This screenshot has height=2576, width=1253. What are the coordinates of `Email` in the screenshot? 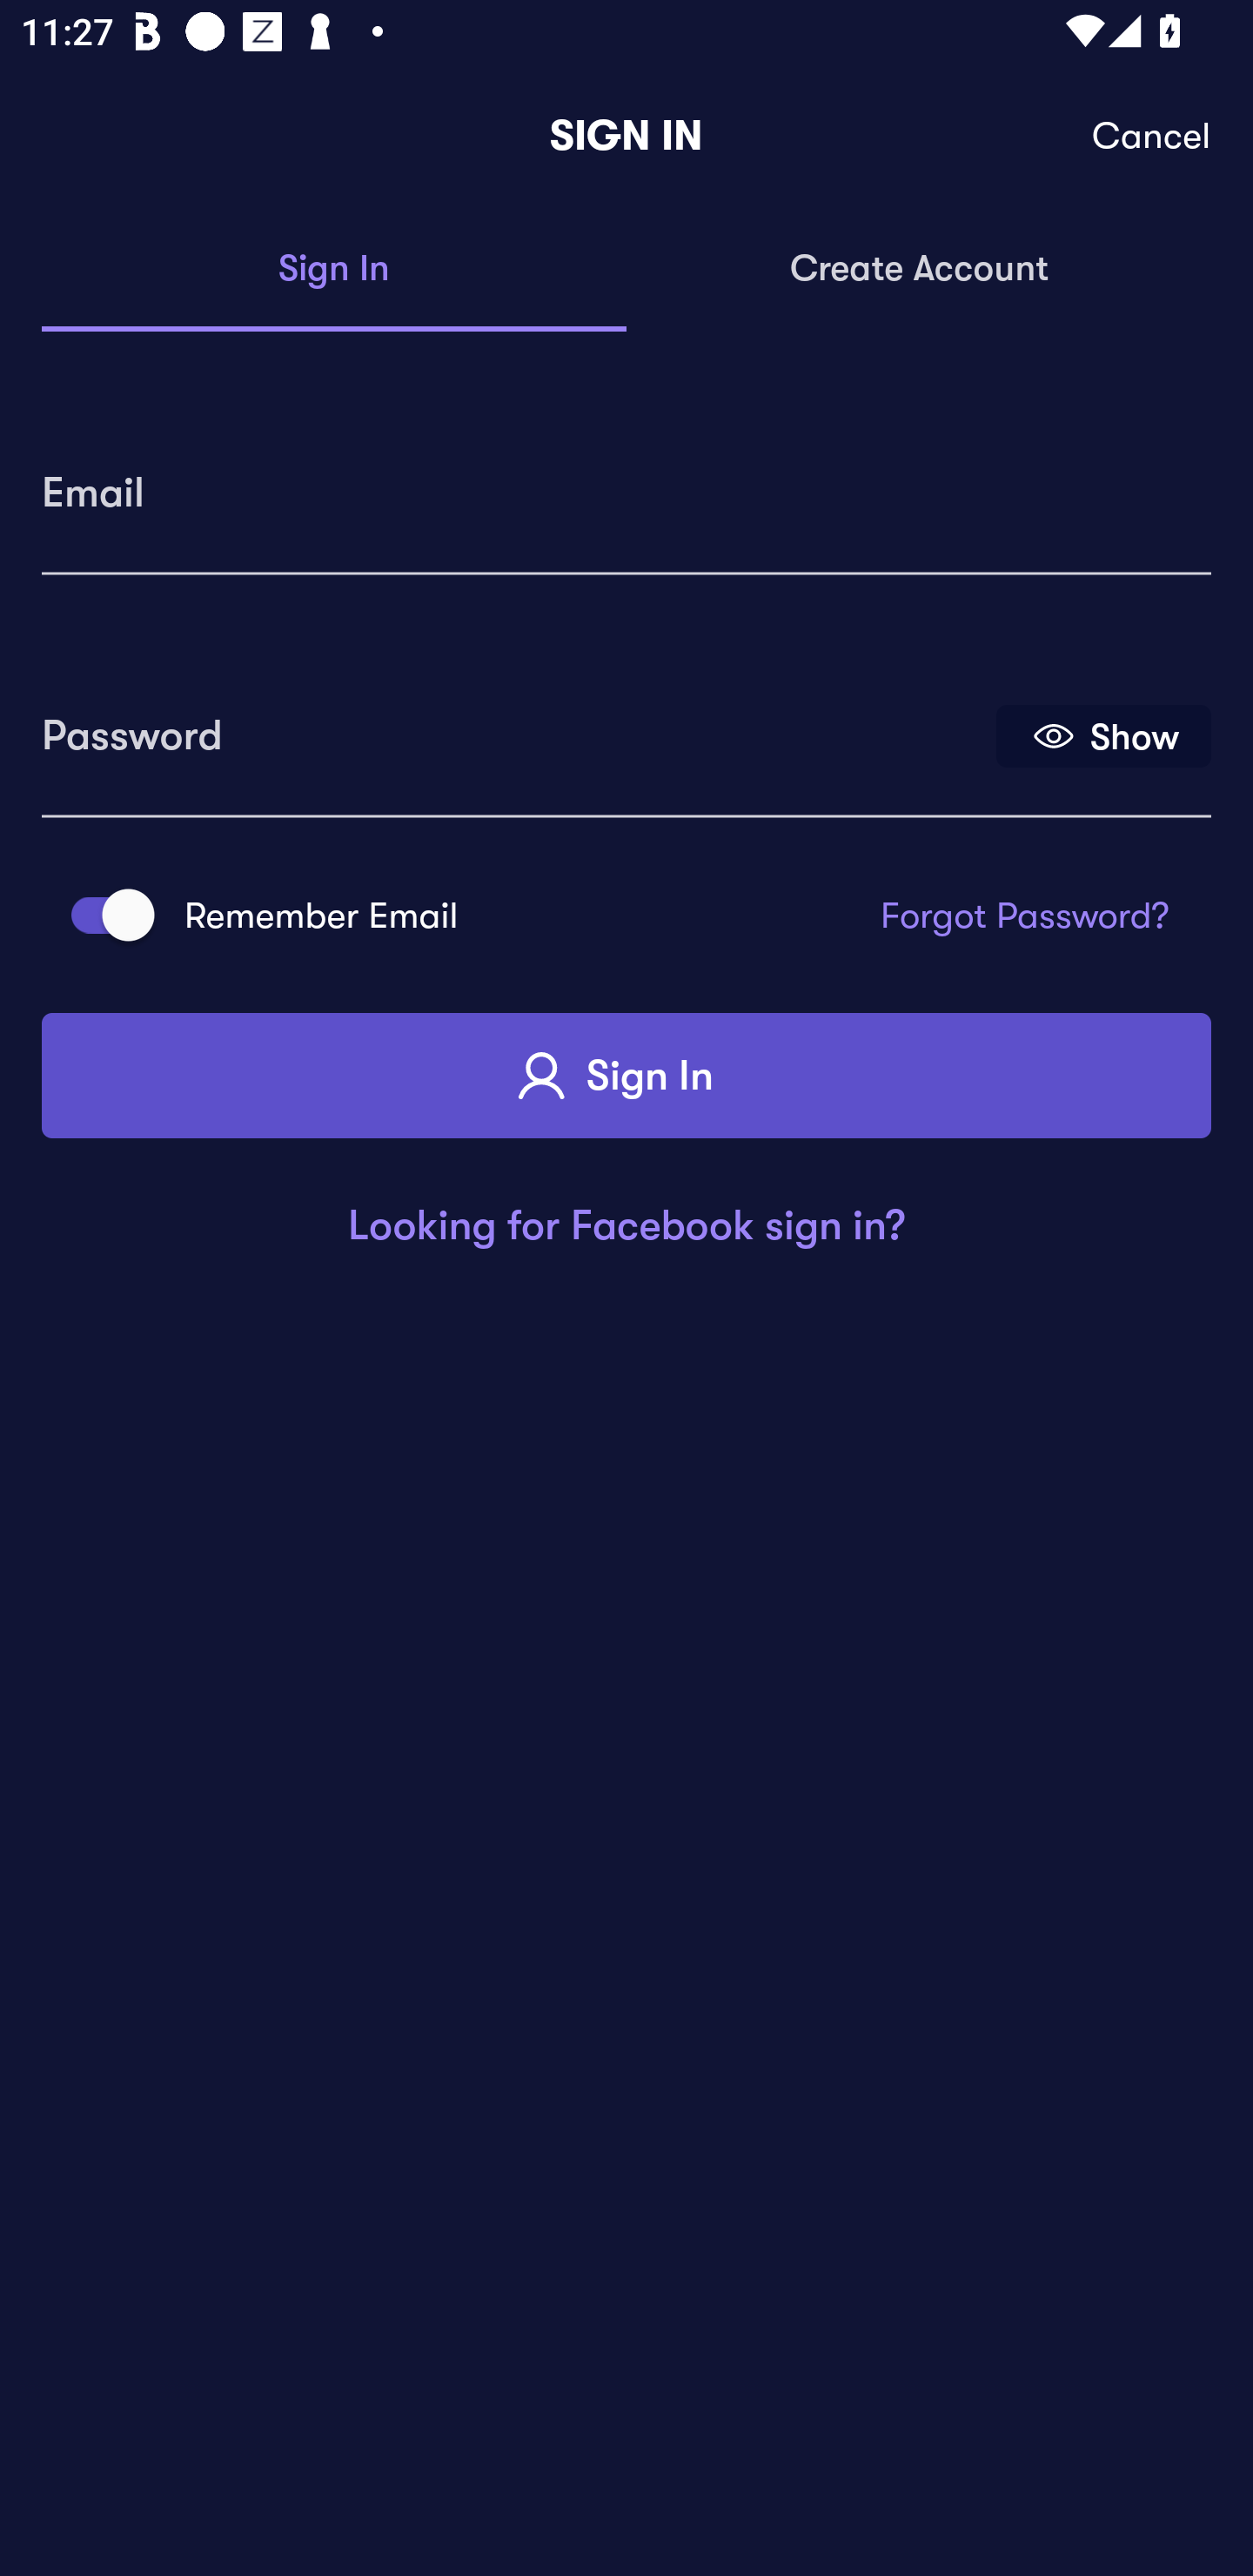 It's located at (626, 482).